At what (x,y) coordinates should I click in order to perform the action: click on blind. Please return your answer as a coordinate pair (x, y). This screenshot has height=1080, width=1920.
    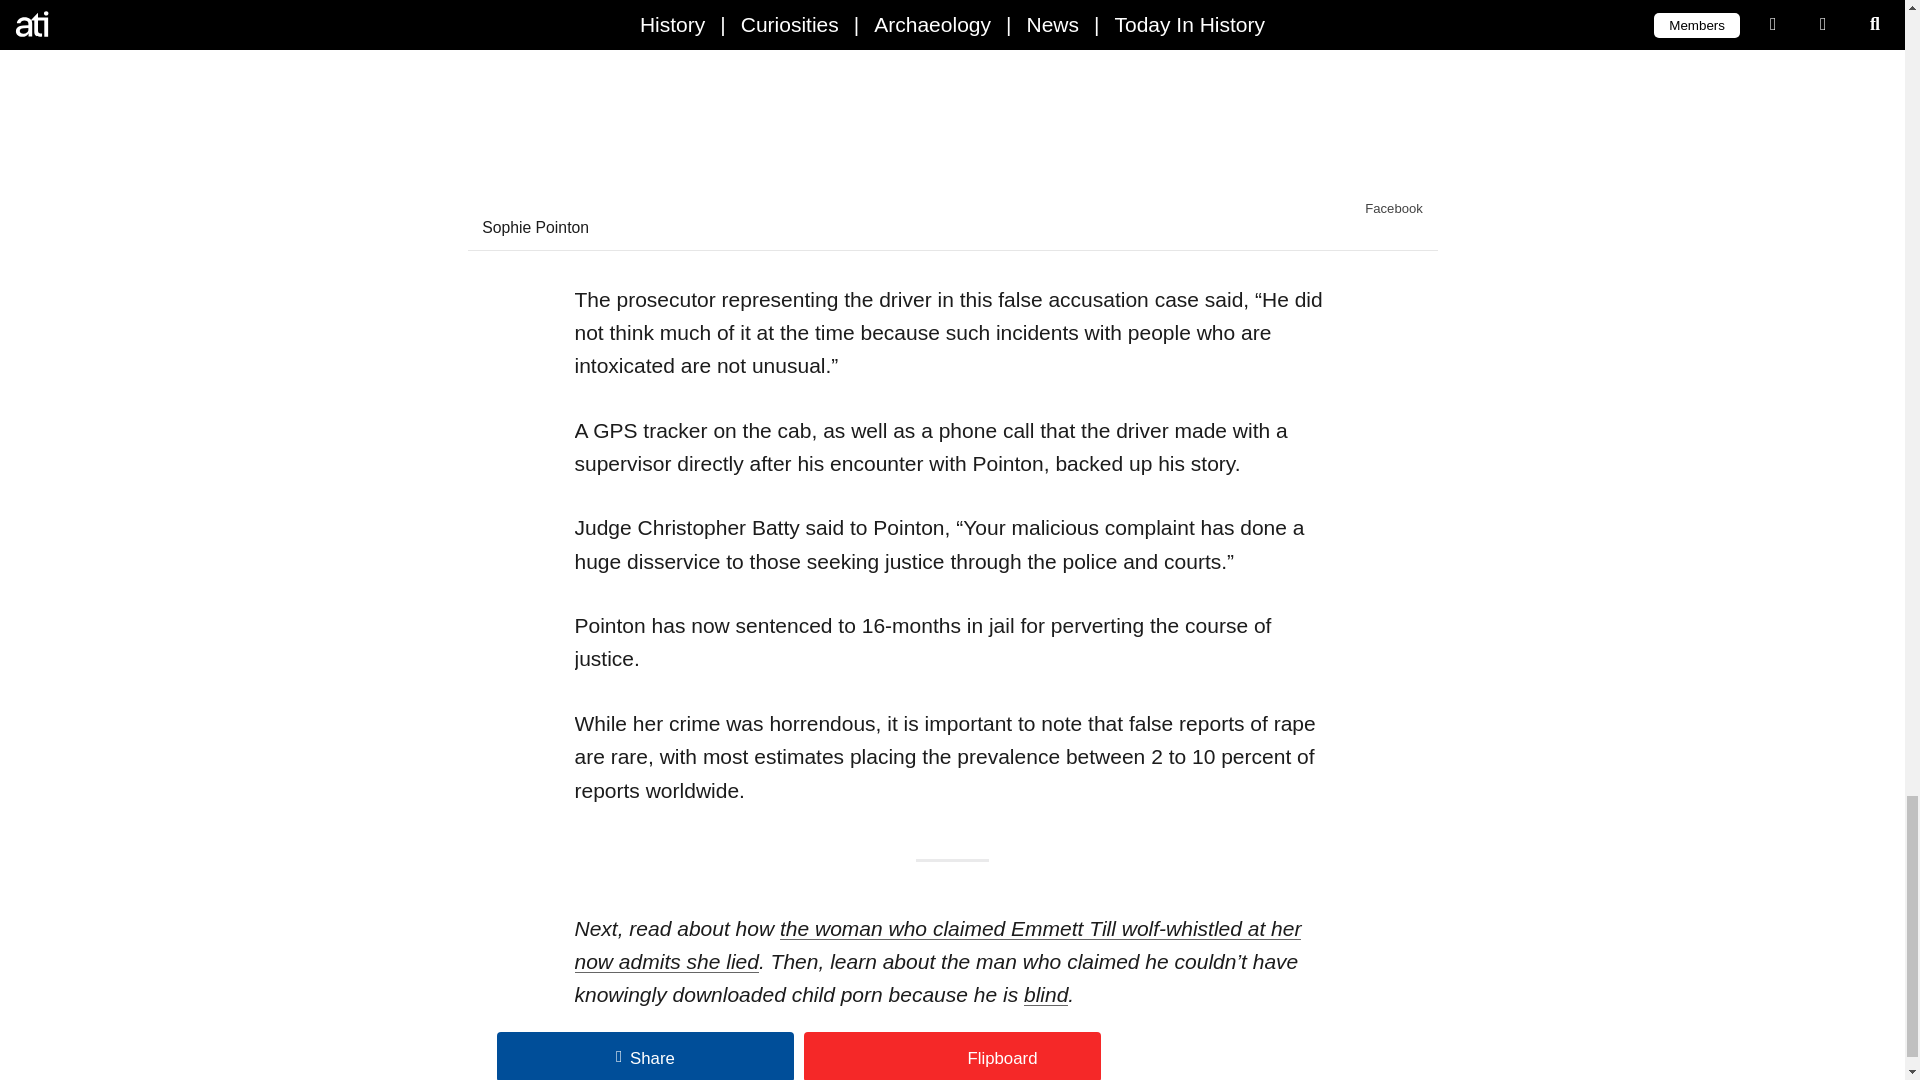
    Looking at the image, I should click on (1045, 994).